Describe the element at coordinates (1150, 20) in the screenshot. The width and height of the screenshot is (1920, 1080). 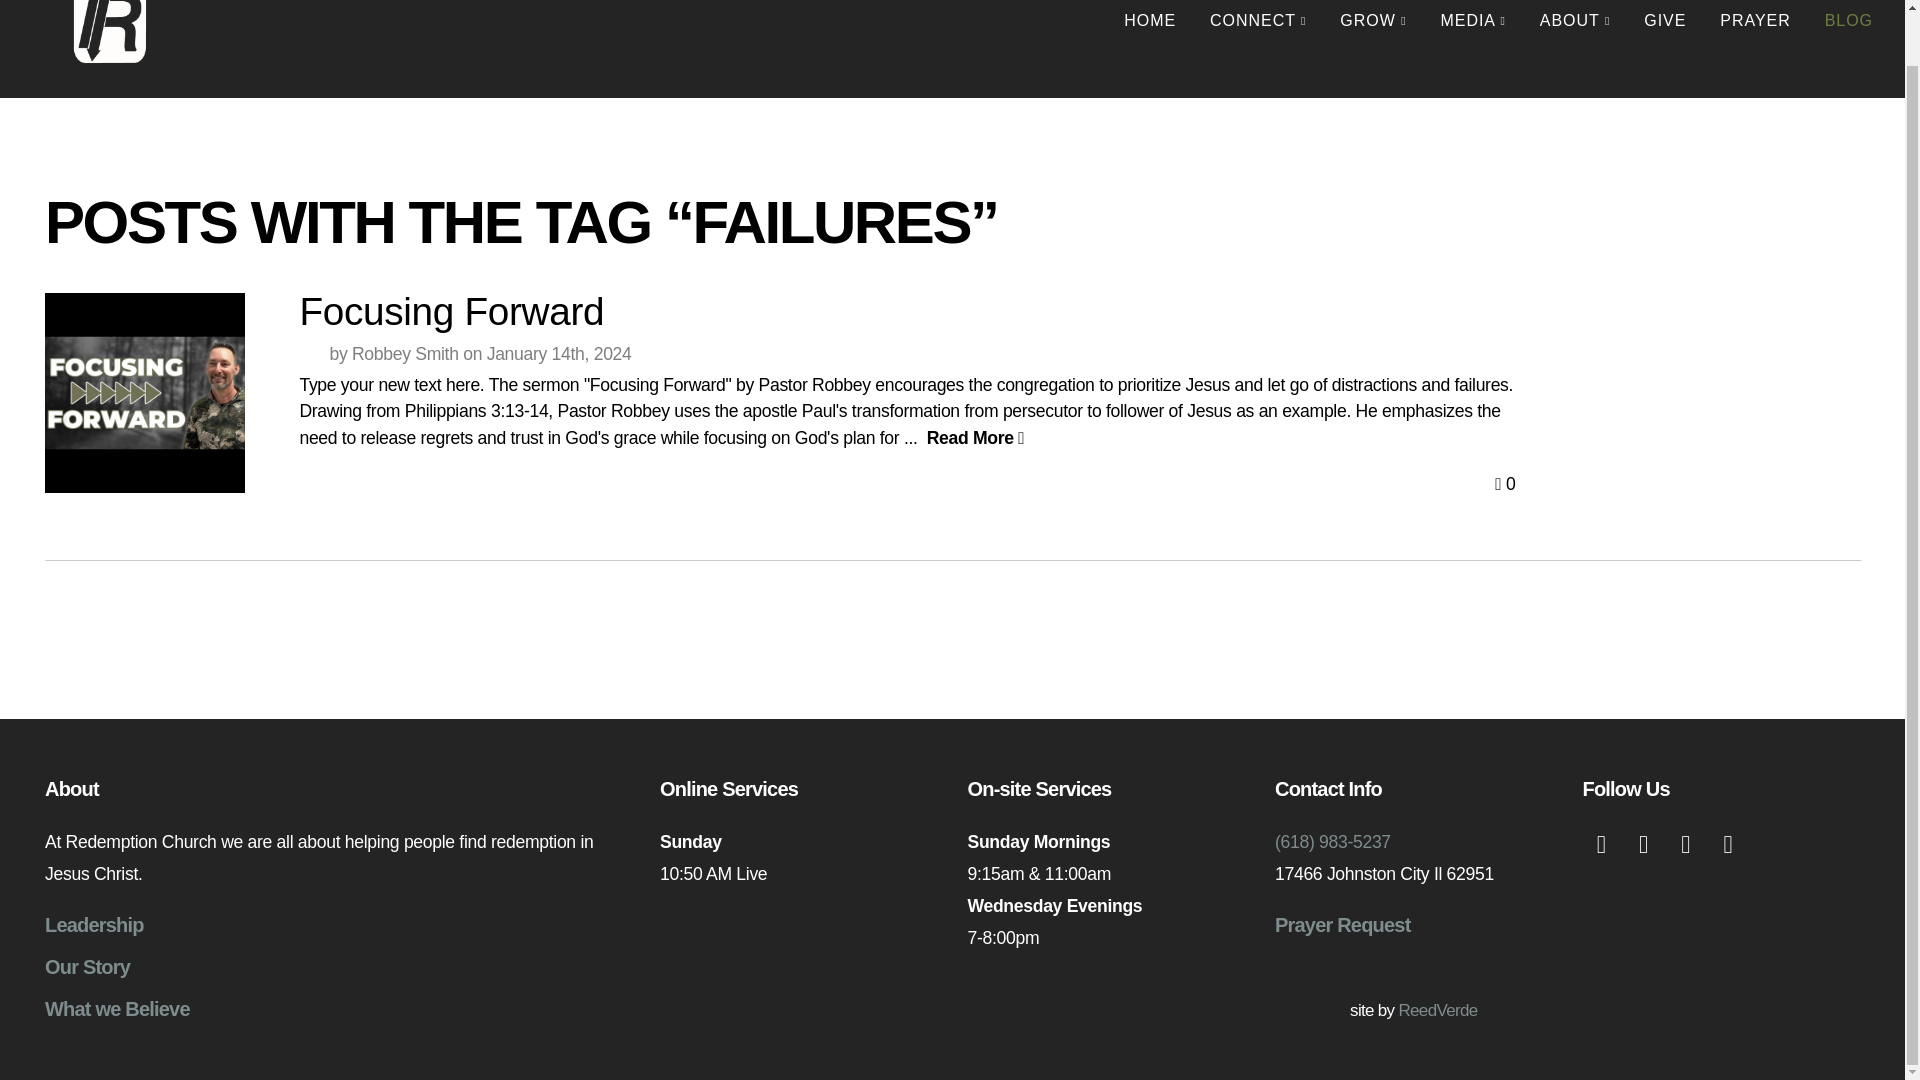
I see `HOME` at that location.